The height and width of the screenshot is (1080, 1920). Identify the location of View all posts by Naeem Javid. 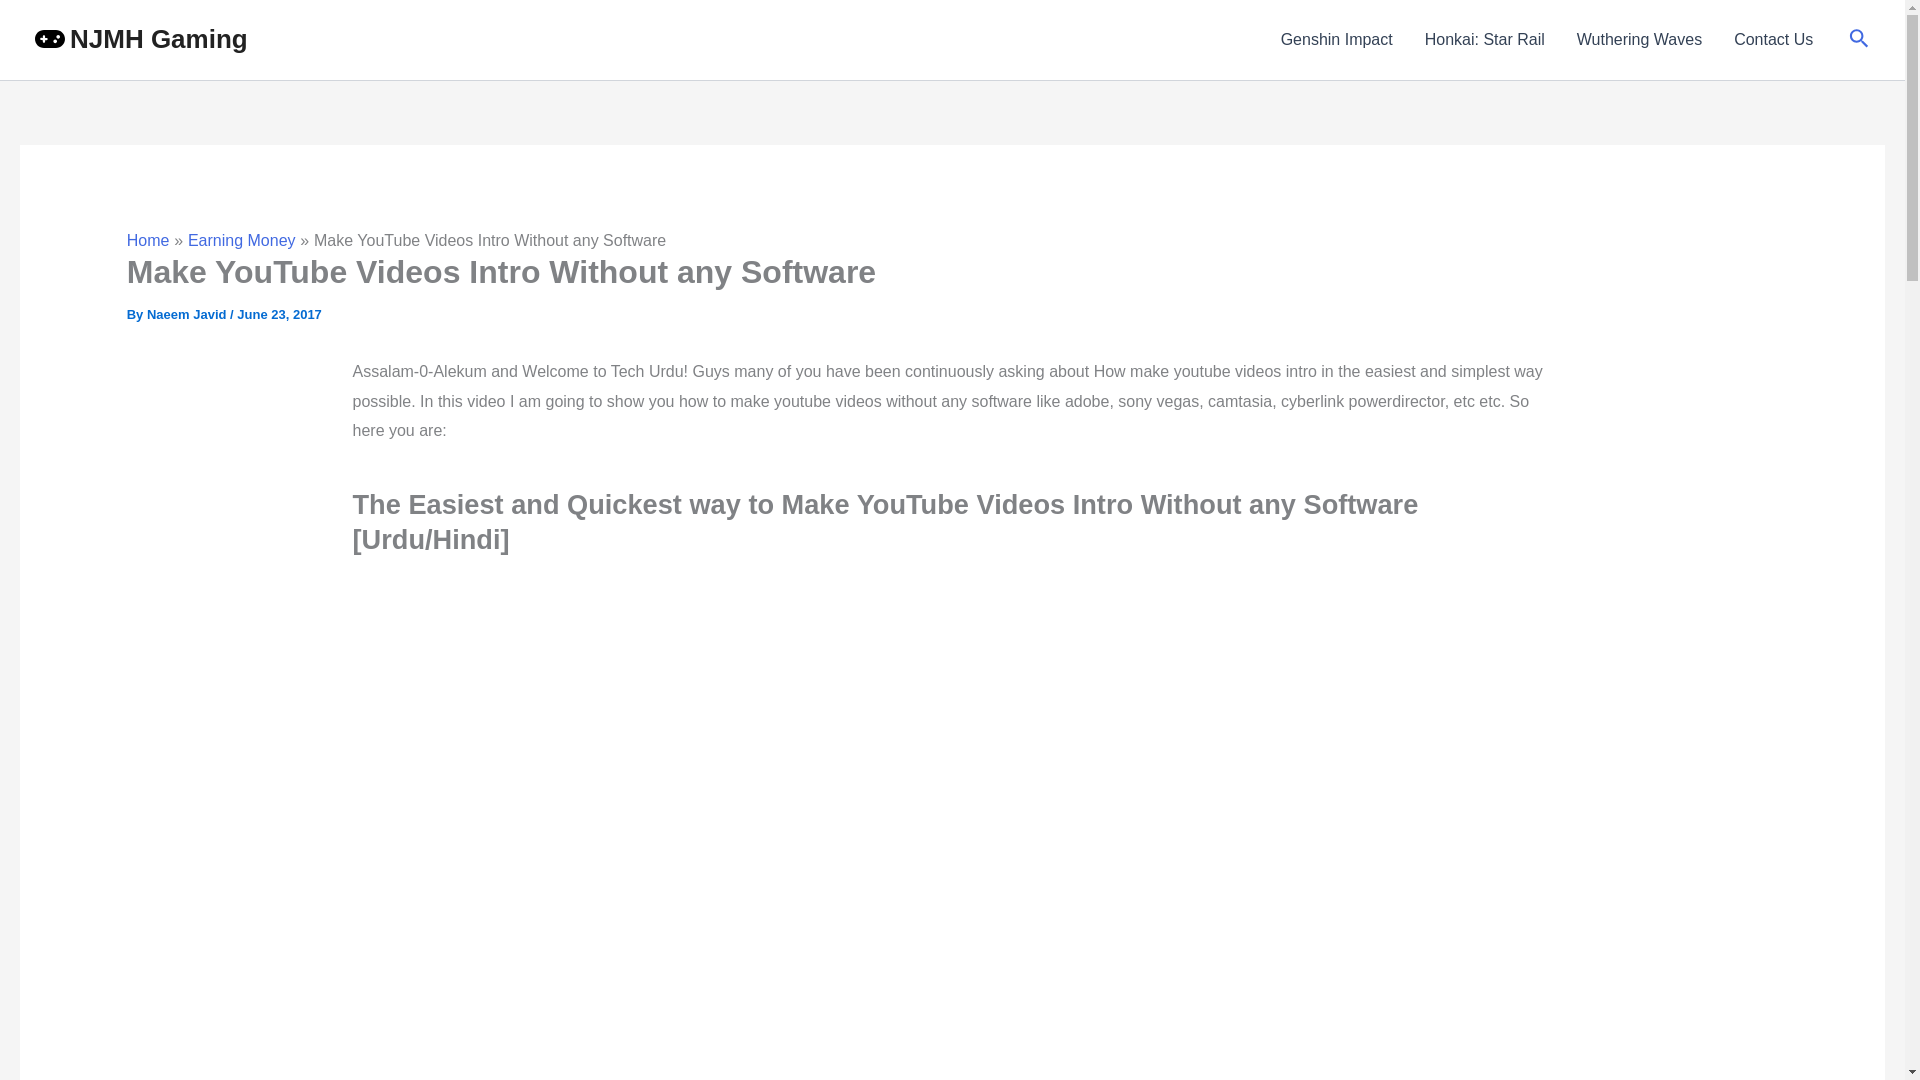
(188, 314).